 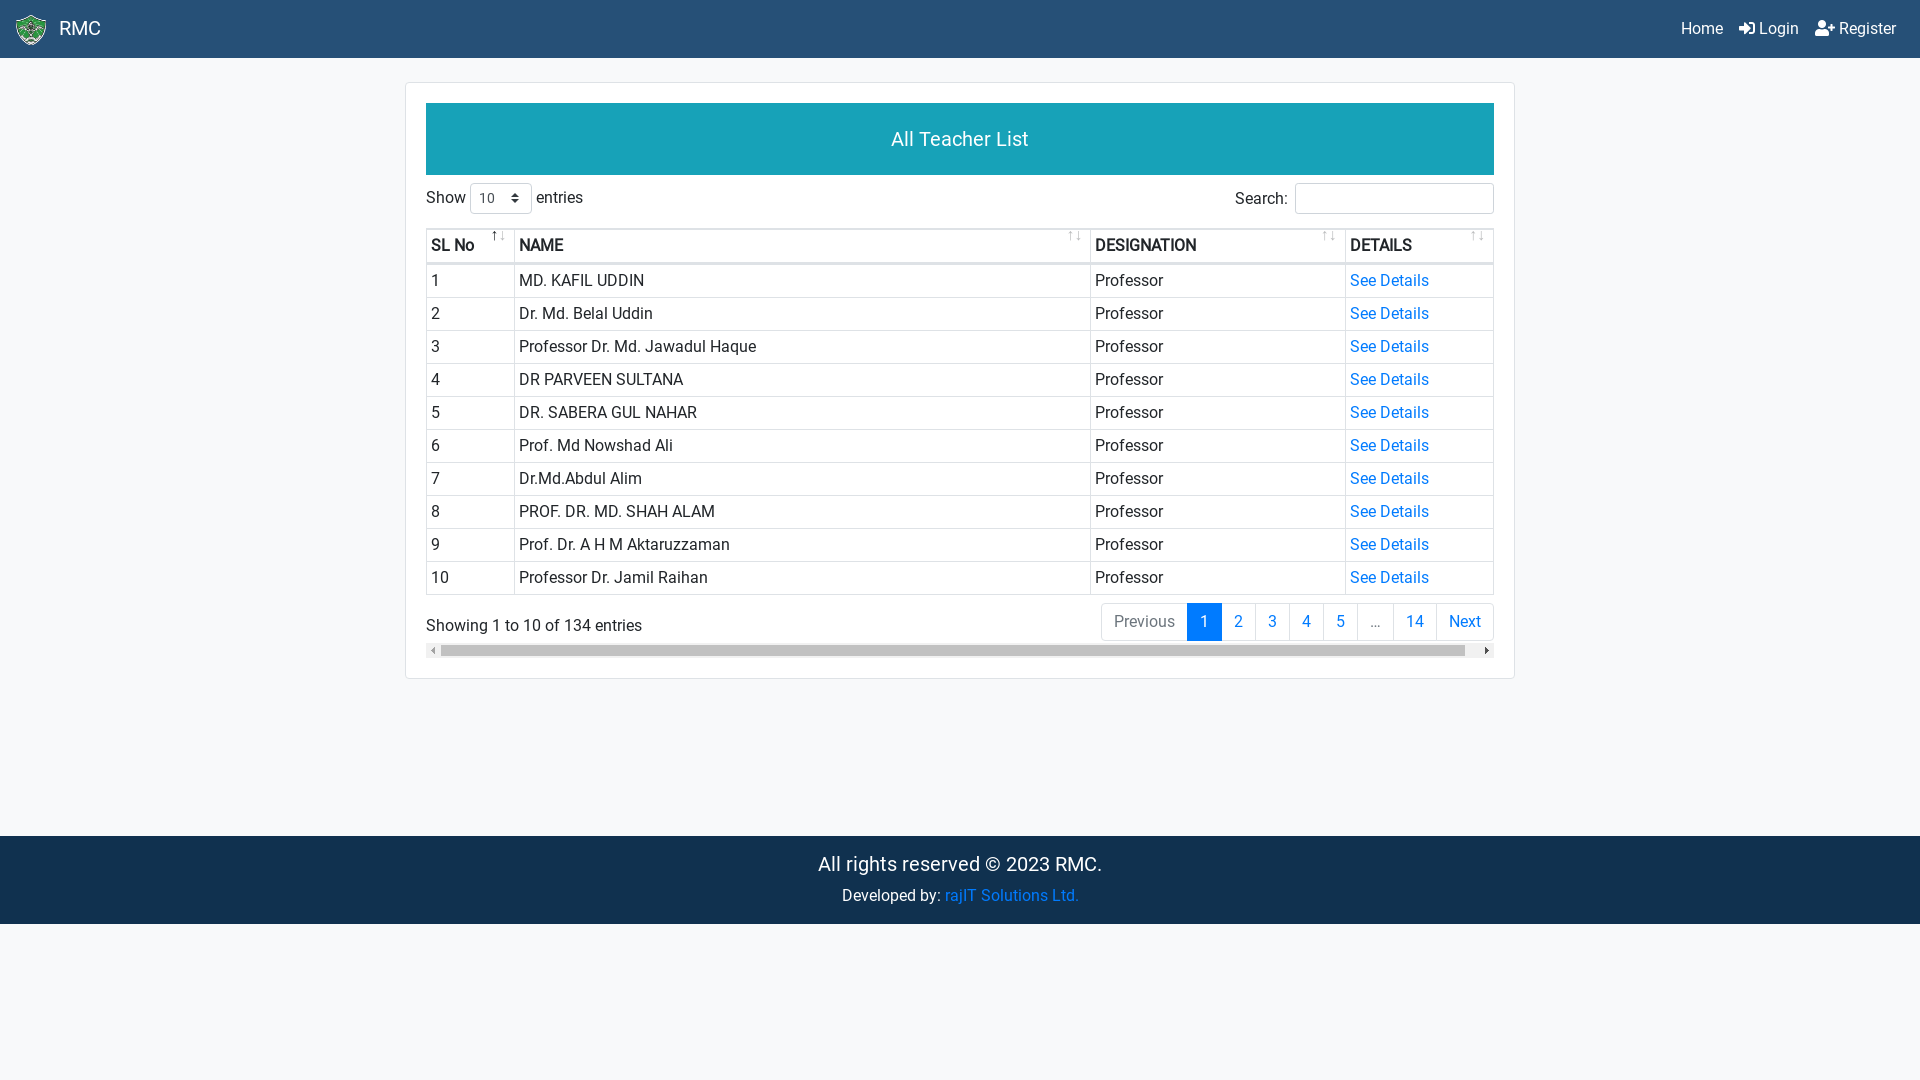 I want to click on See Details, so click(x=1390, y=380).